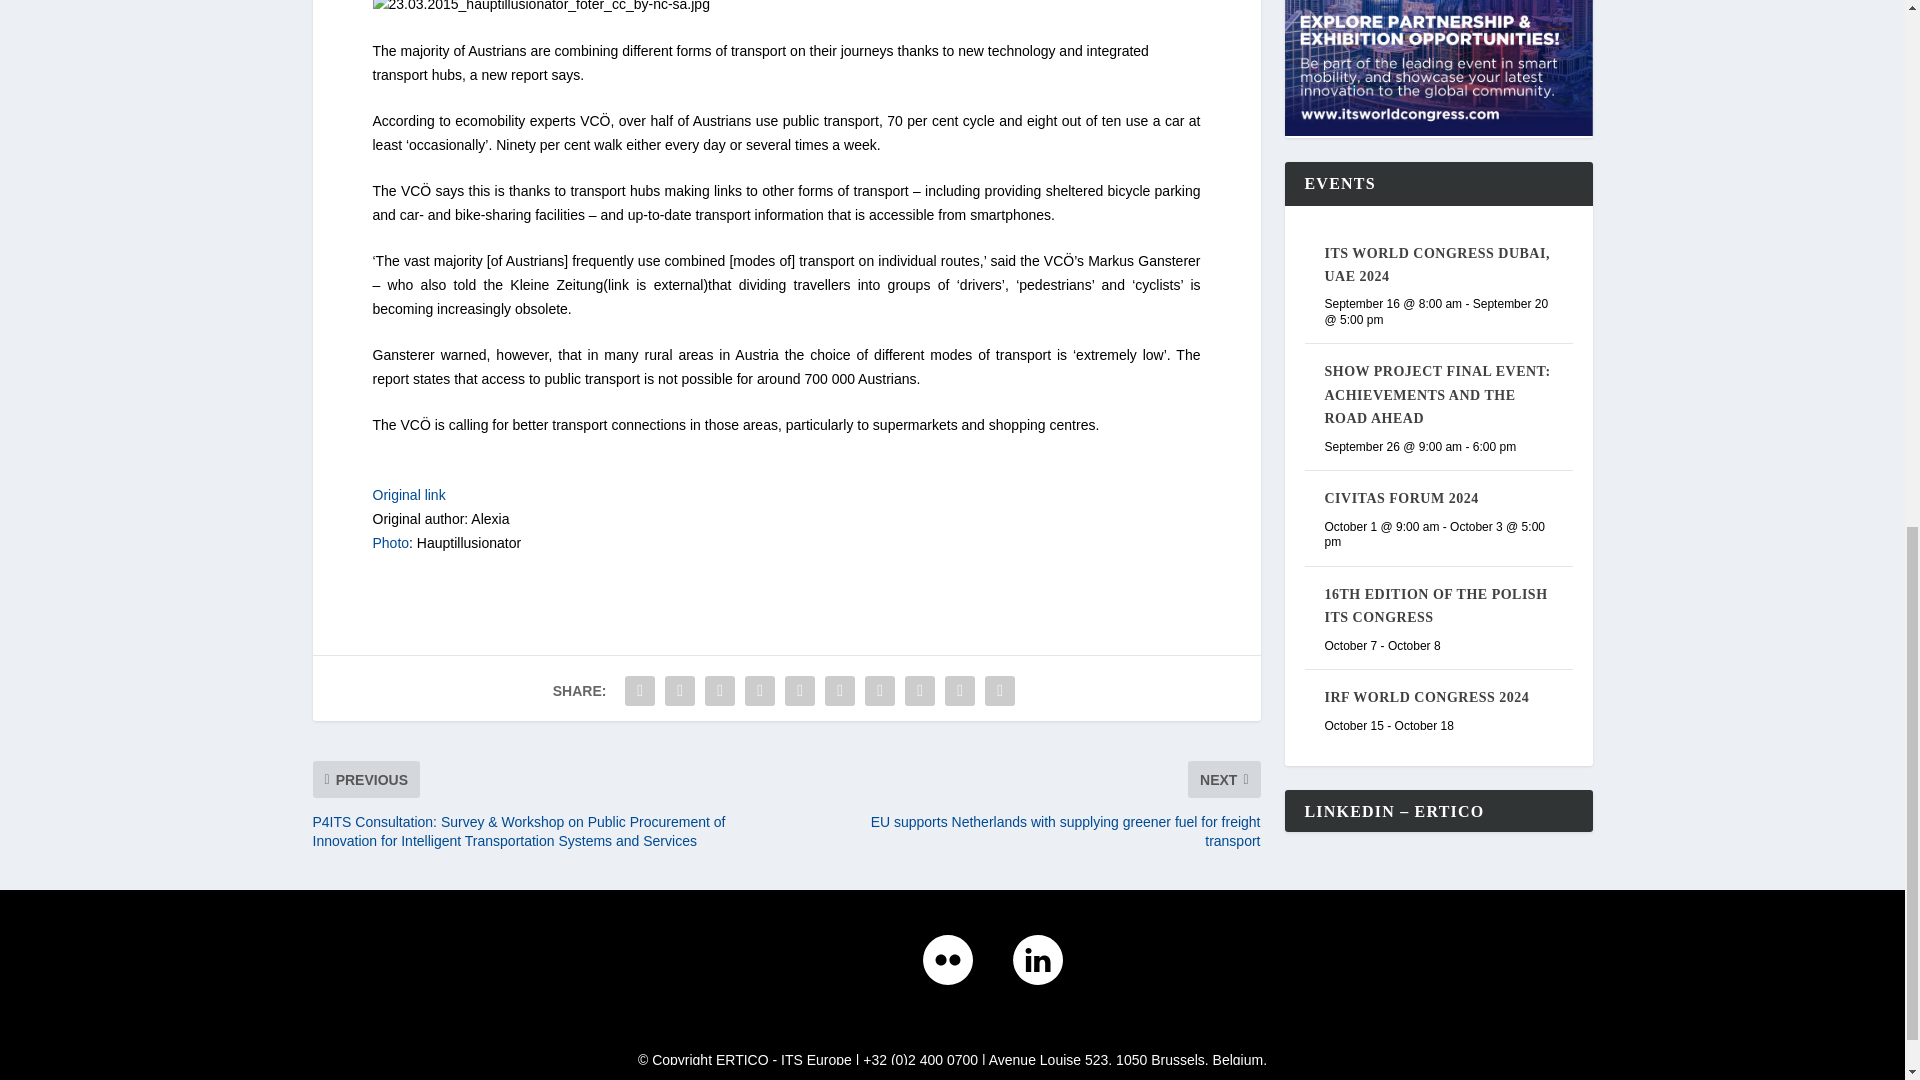  Describe the element at coordinates (1436, 265) in the screenshot. I see `ITS WORLD CONGRESS DUBAI, UAE 2024` at that location.